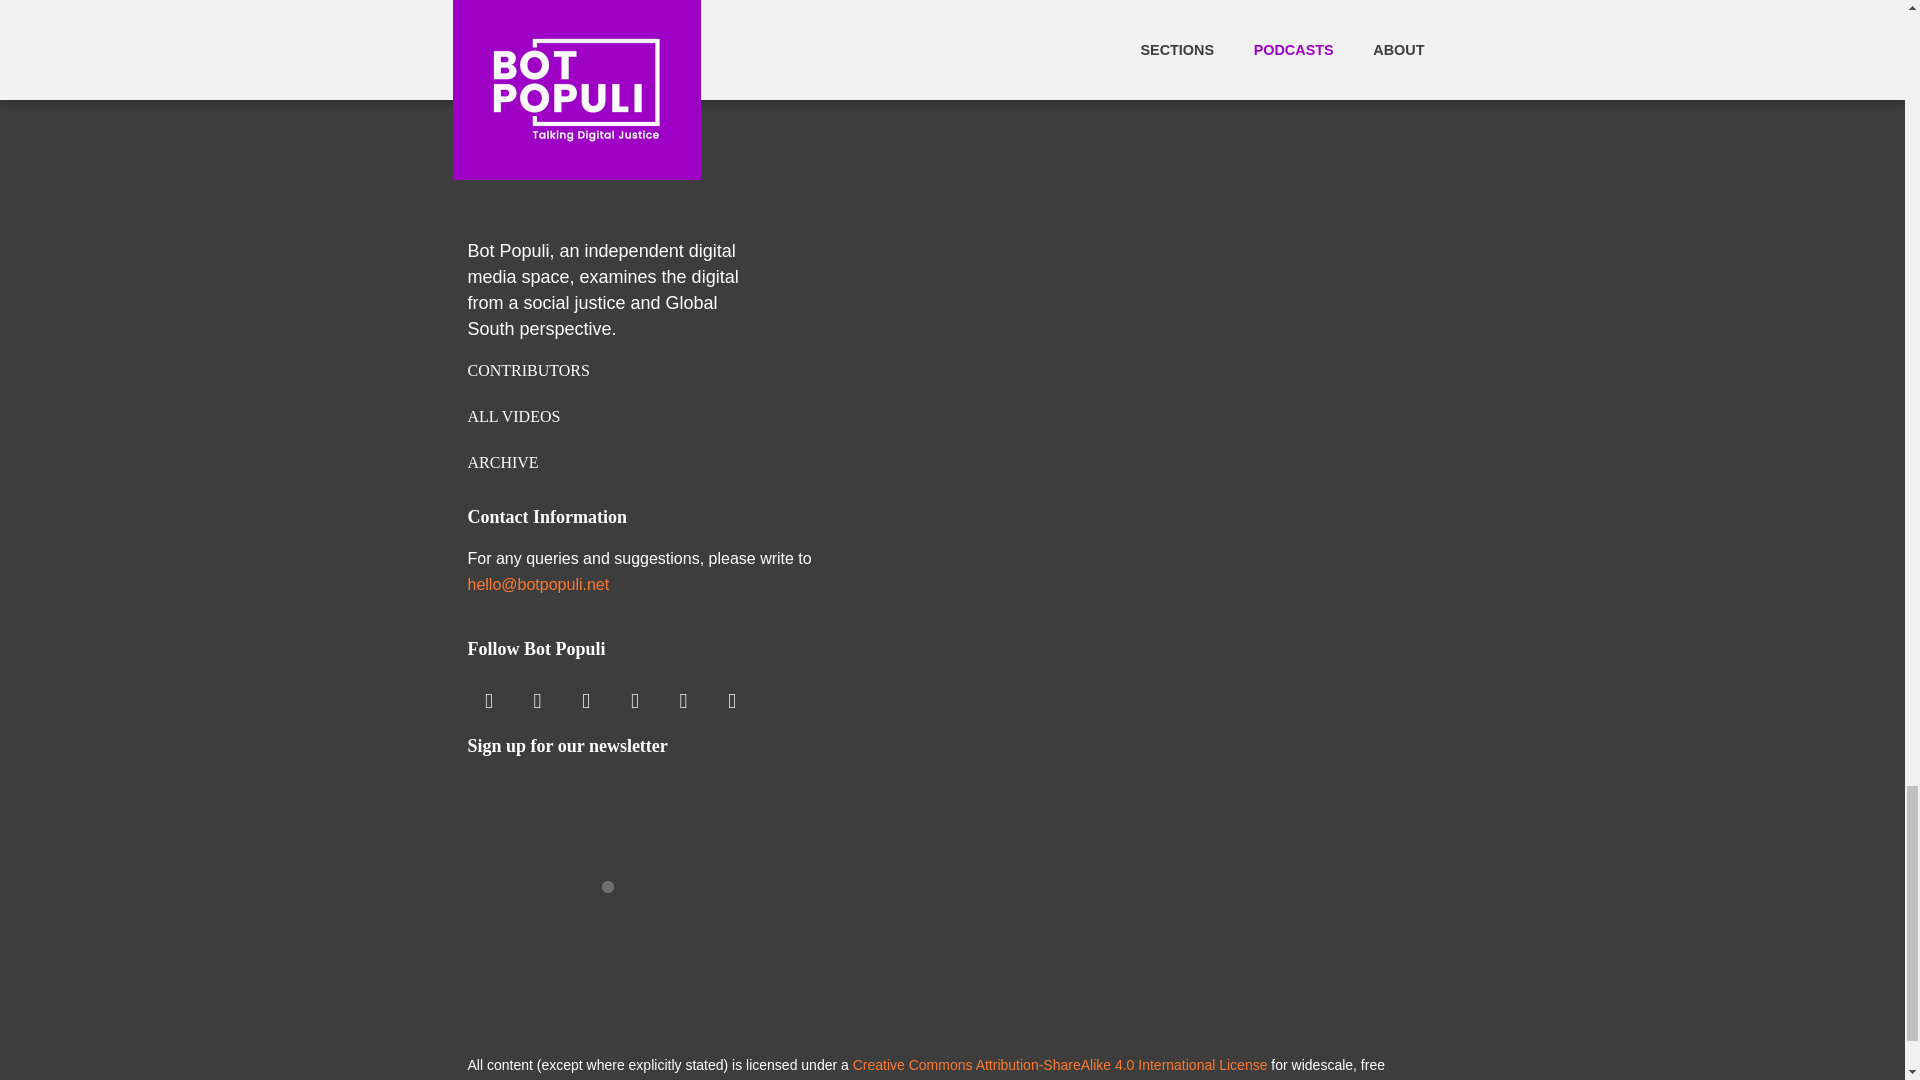 This screenshot has height=1080, width=1920. Describe the element at coordinates (489, 701) in the screenshot. I see `Bot Populi on Instagram` at that location.